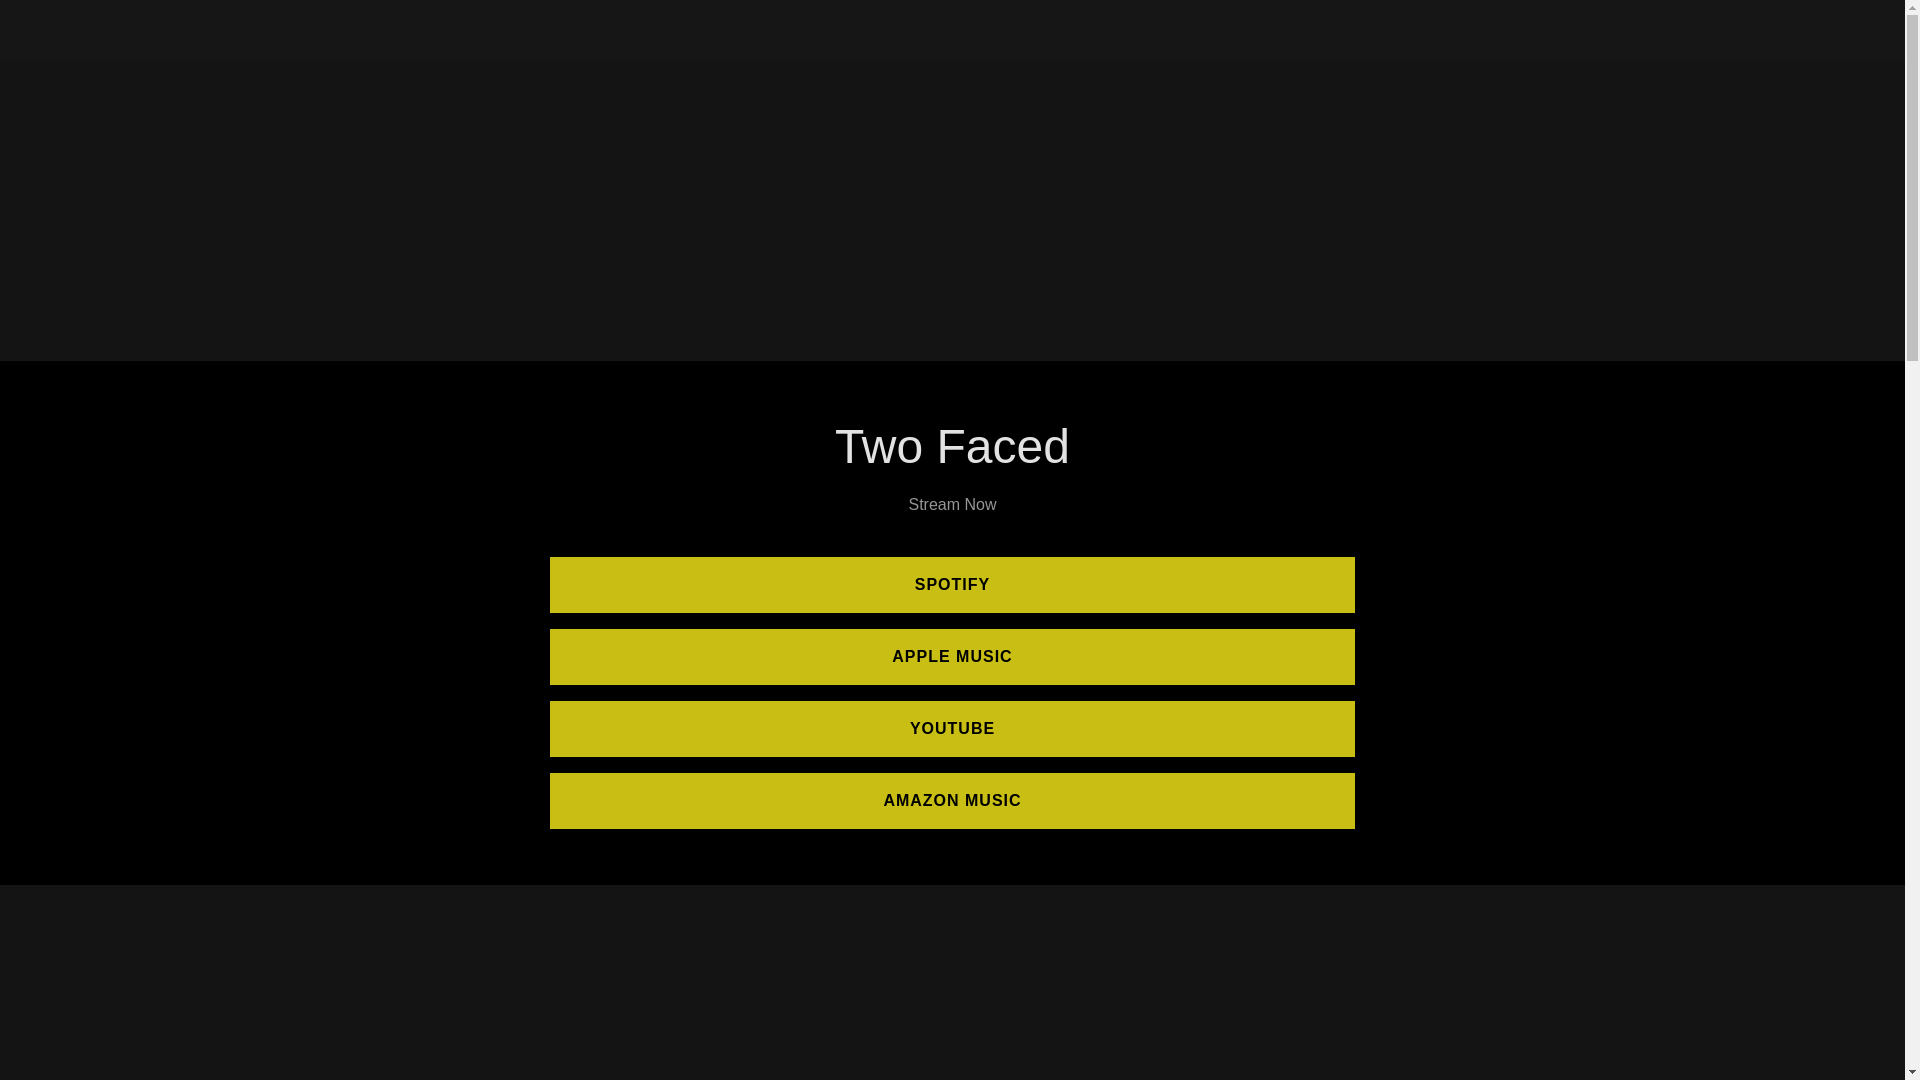 This screenshot has height=1080, width=1920. Describe the element at coordinates (952, 801) in the screenshot. I see `AMAZON MUSIC` at that location.